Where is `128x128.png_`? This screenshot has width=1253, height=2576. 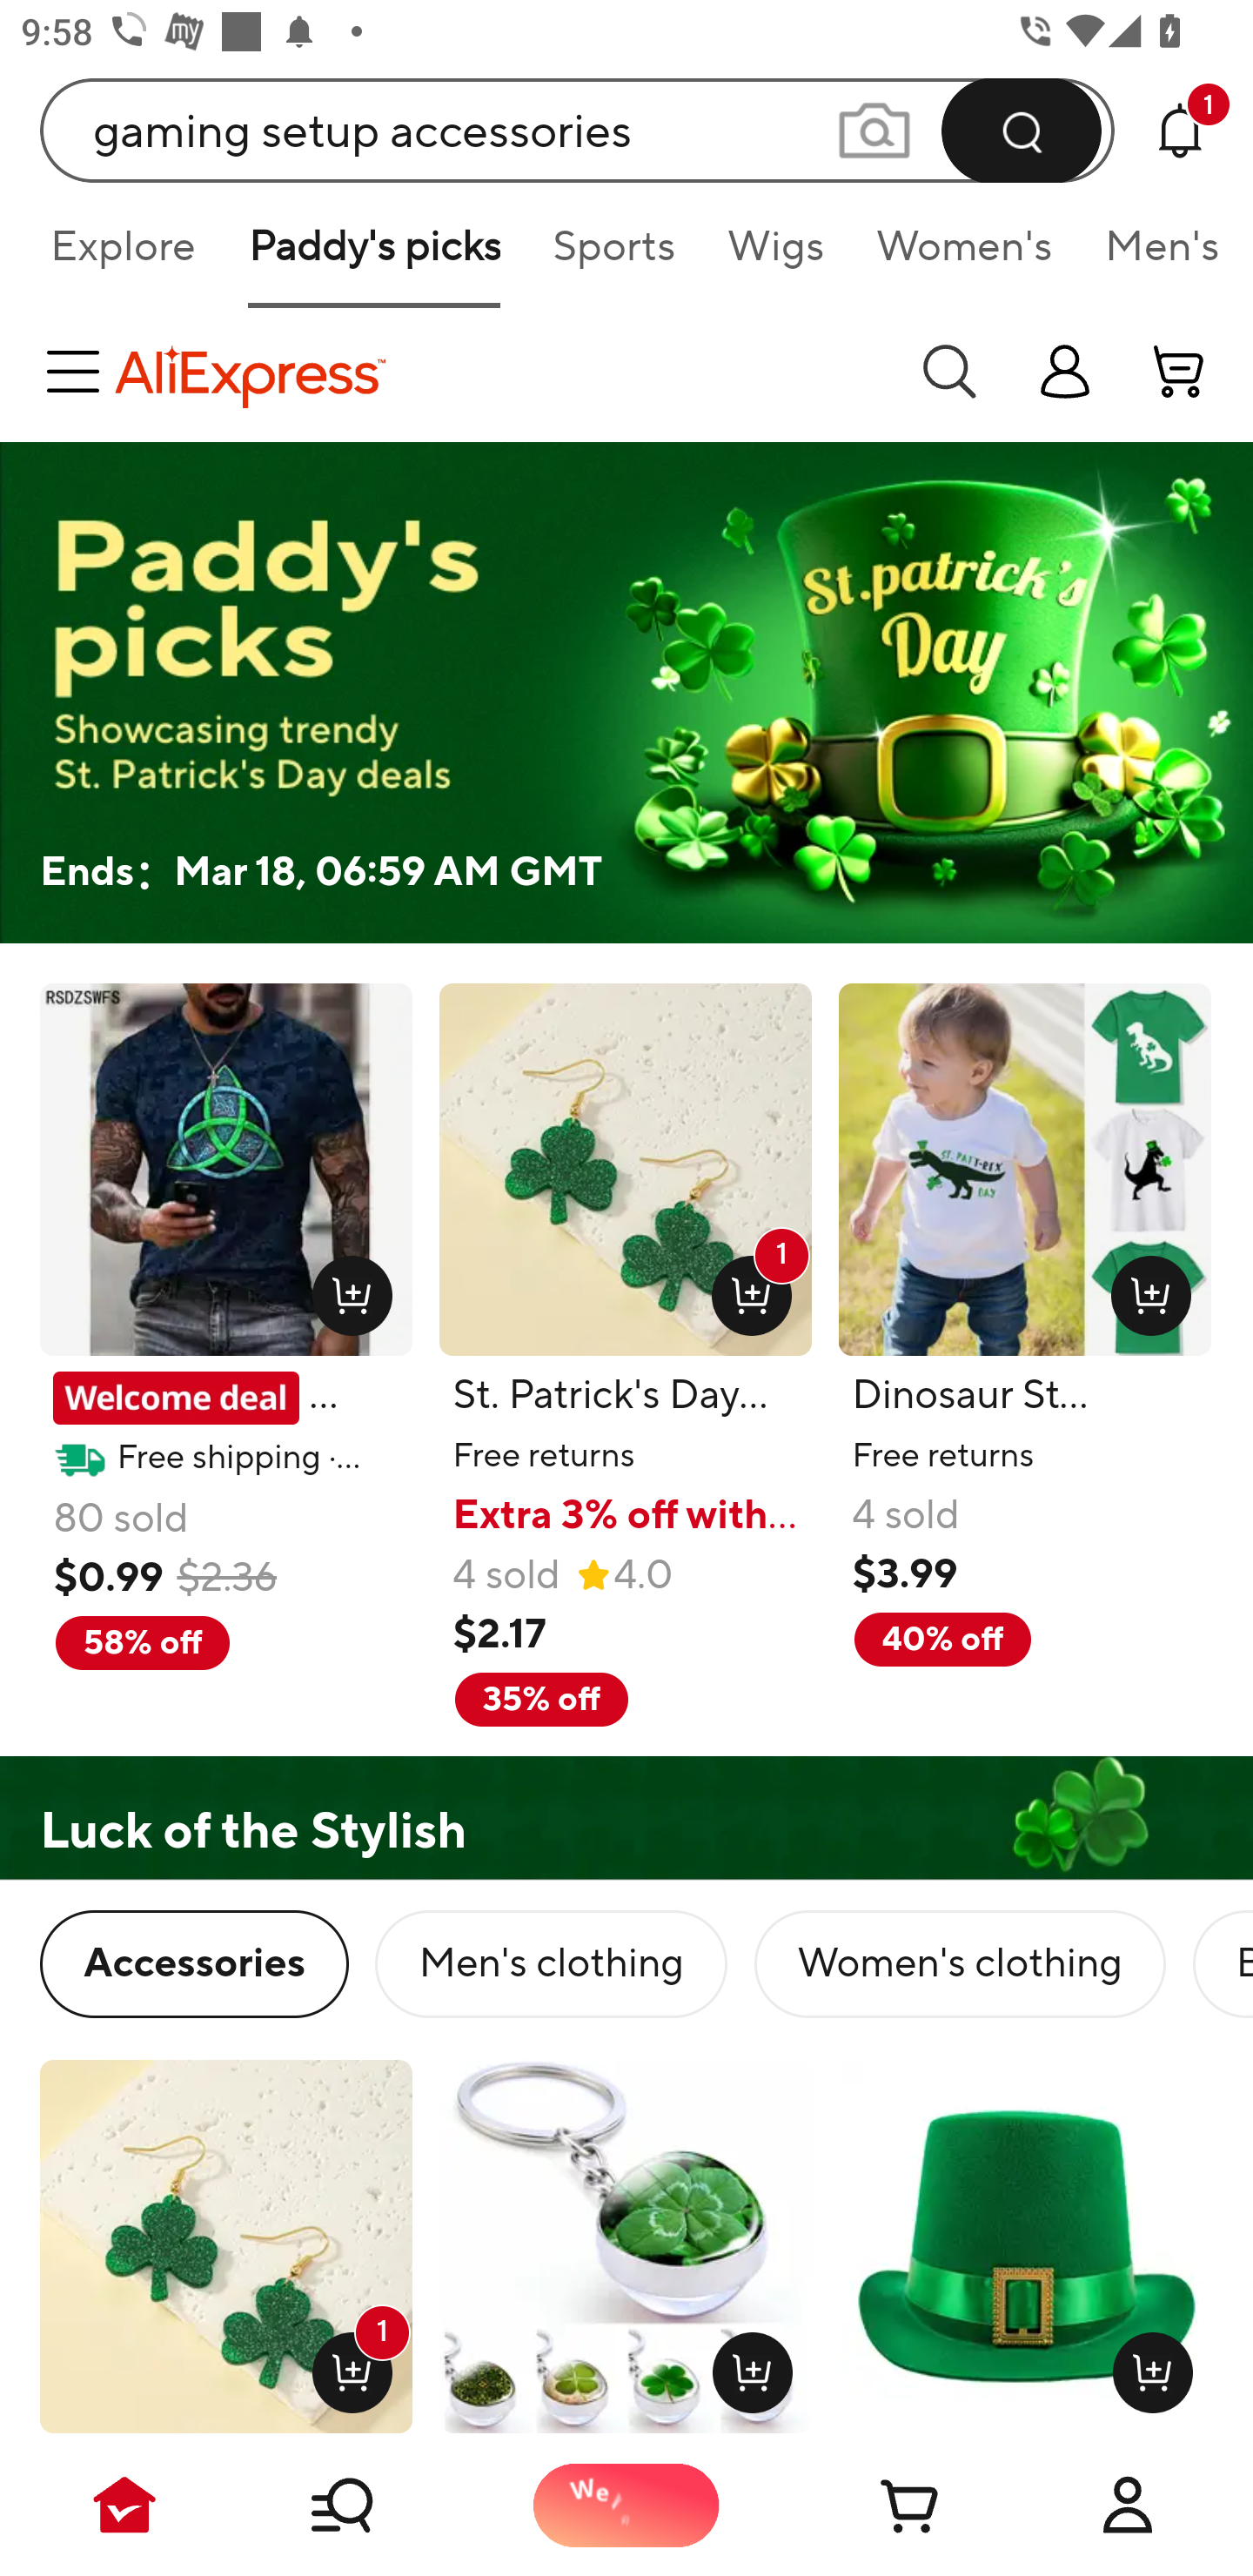
128x128.png_ is located at coordinates (1145, 2365).